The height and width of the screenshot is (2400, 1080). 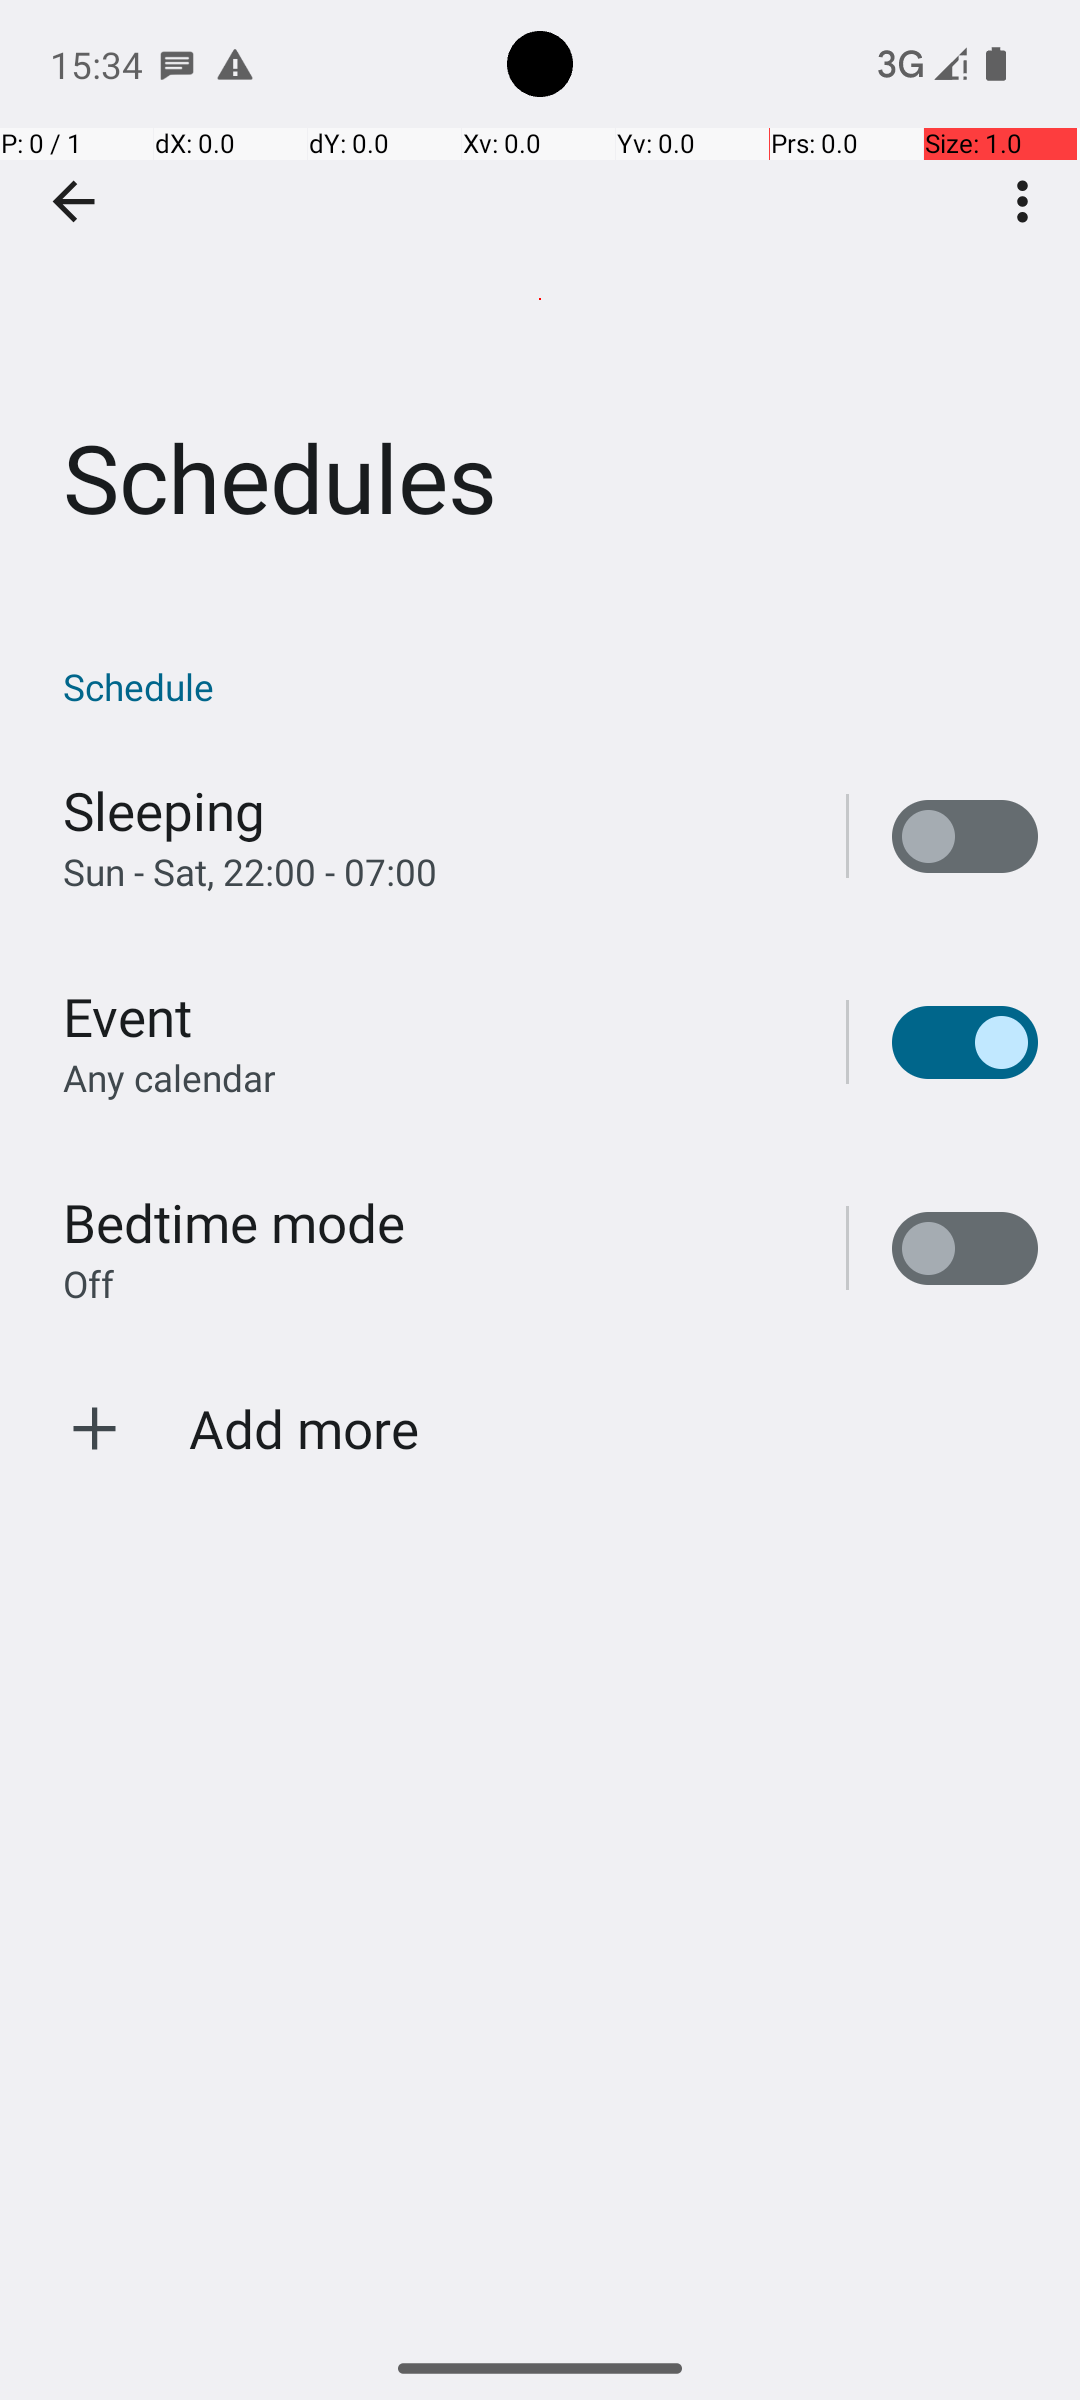 What do you see at coordinates (250, 872) in the screenshot?
I see `Sun - Sat, 22:00 - 07:00` at bounding box center [250, 872].